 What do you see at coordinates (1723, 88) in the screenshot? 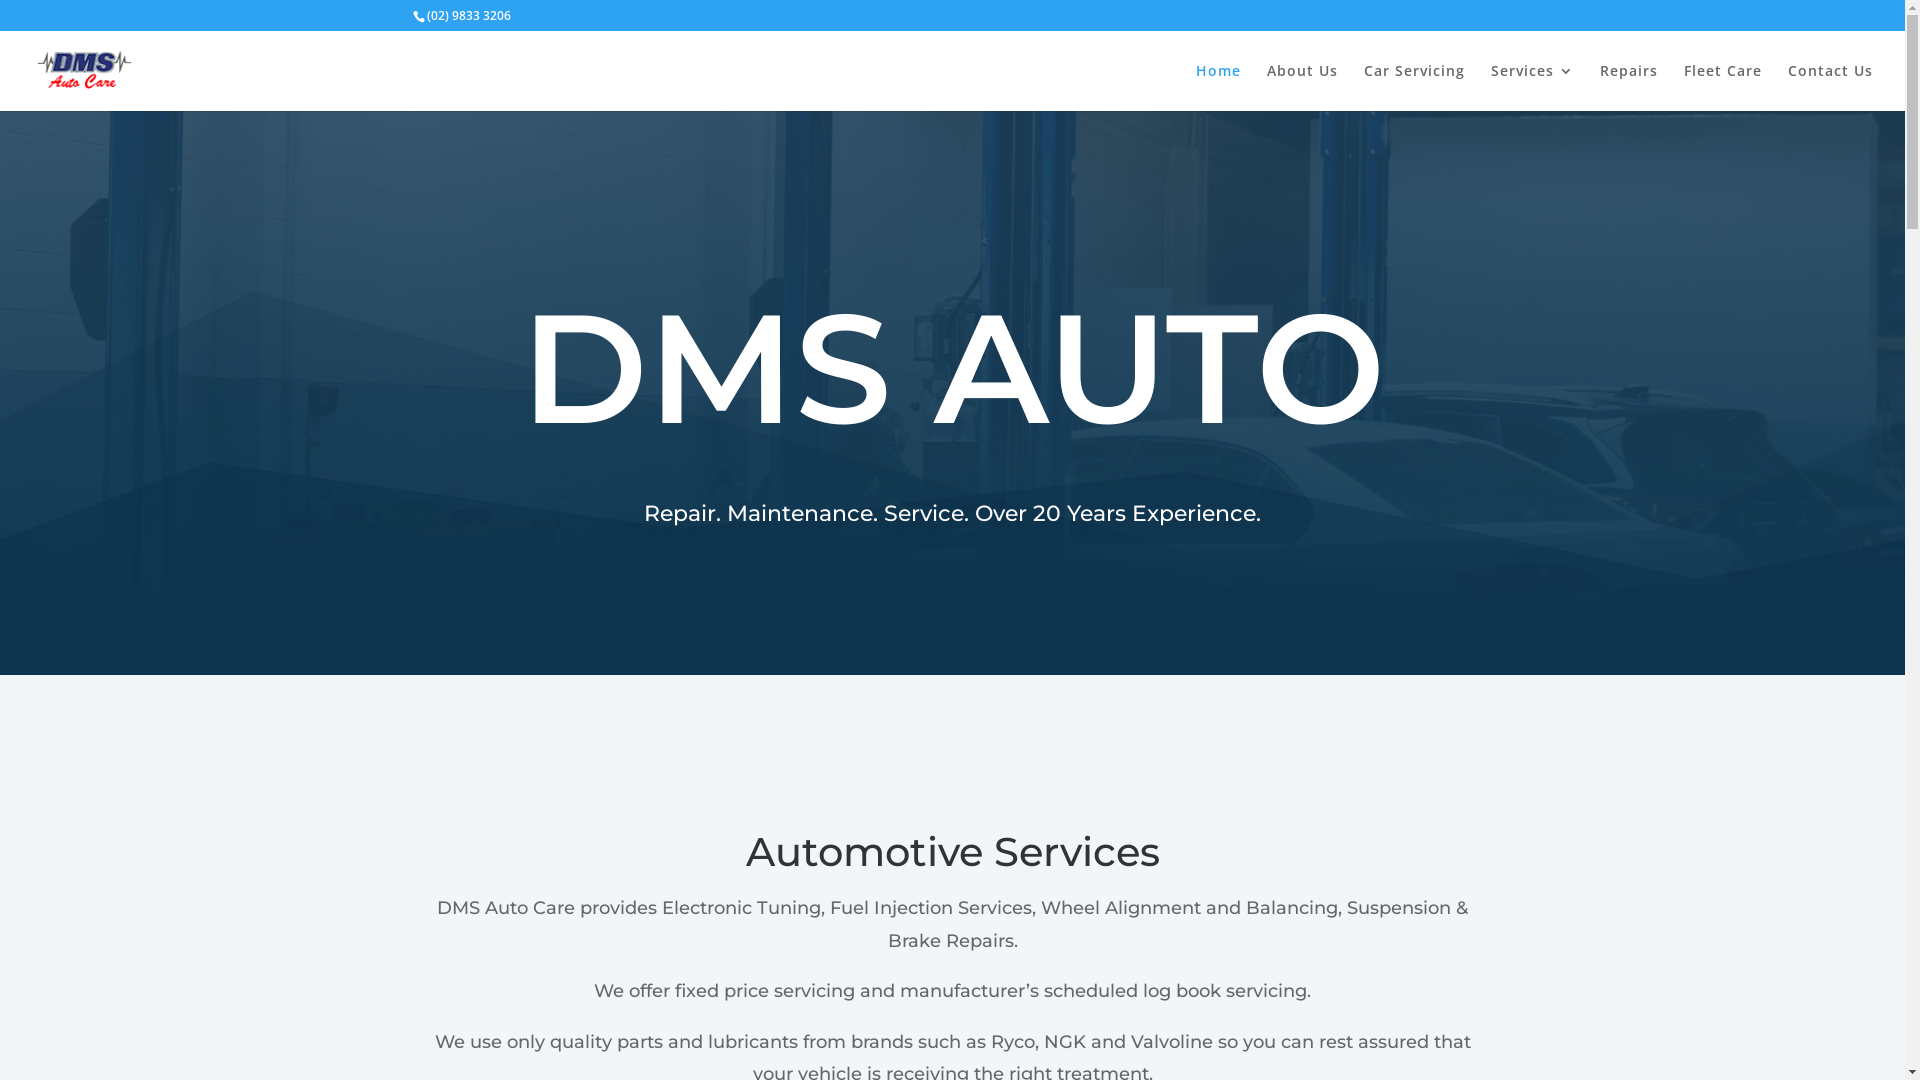
I see `Fleet Care` at bounding box center [1723, 88].